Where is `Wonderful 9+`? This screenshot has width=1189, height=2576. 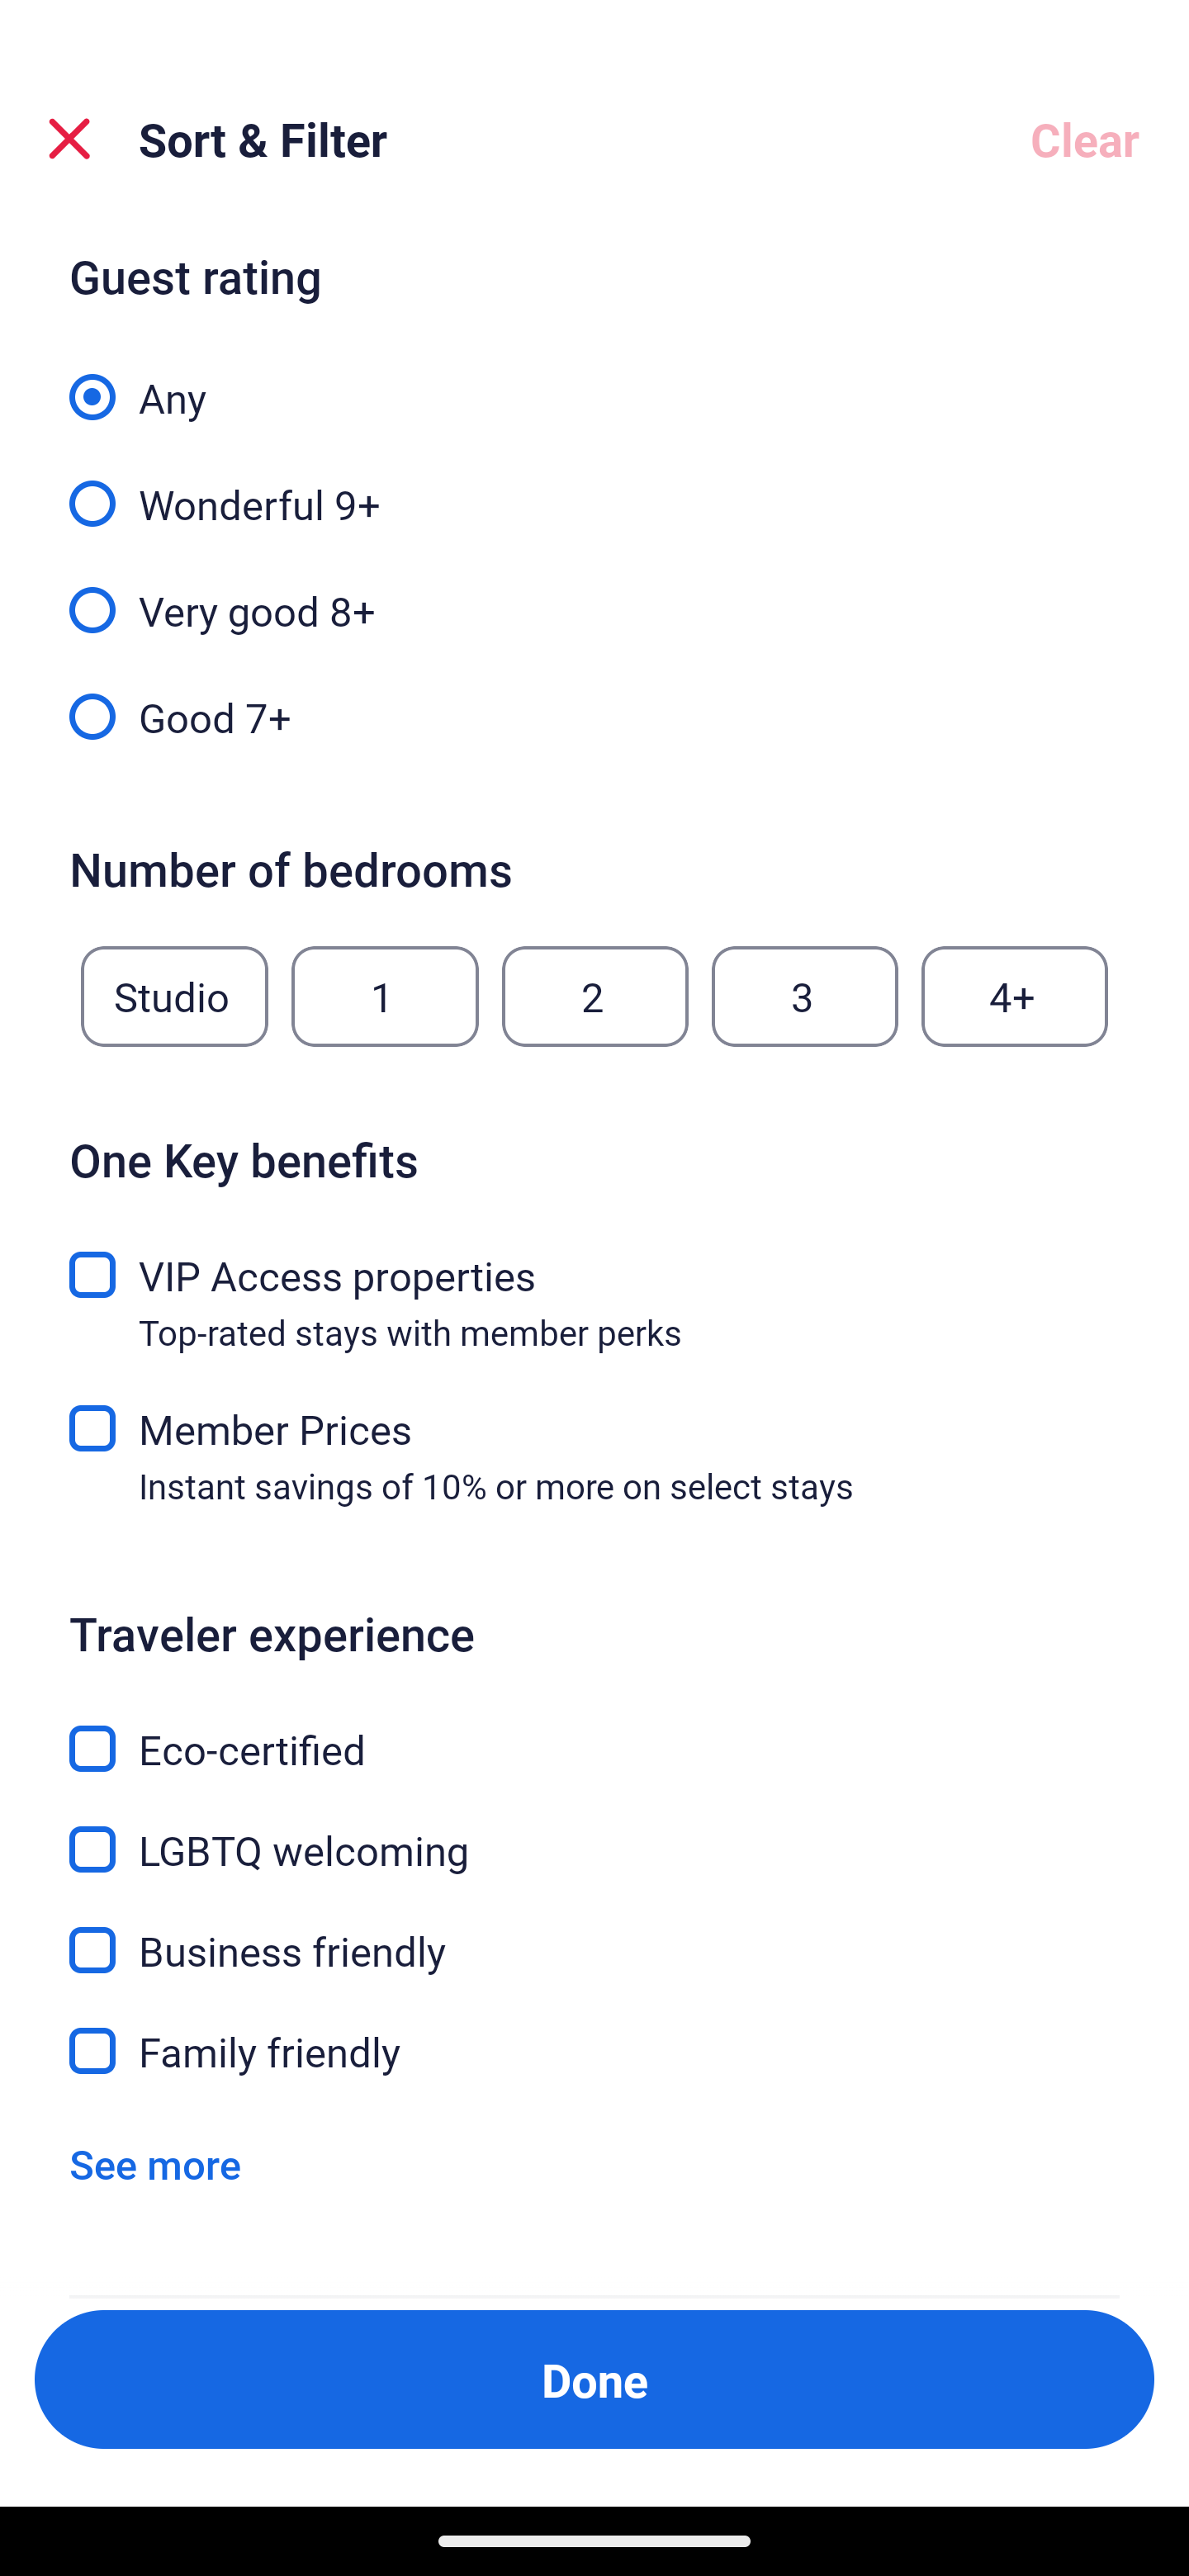
Wonderful 9+ is located at coordinates (594, 485).